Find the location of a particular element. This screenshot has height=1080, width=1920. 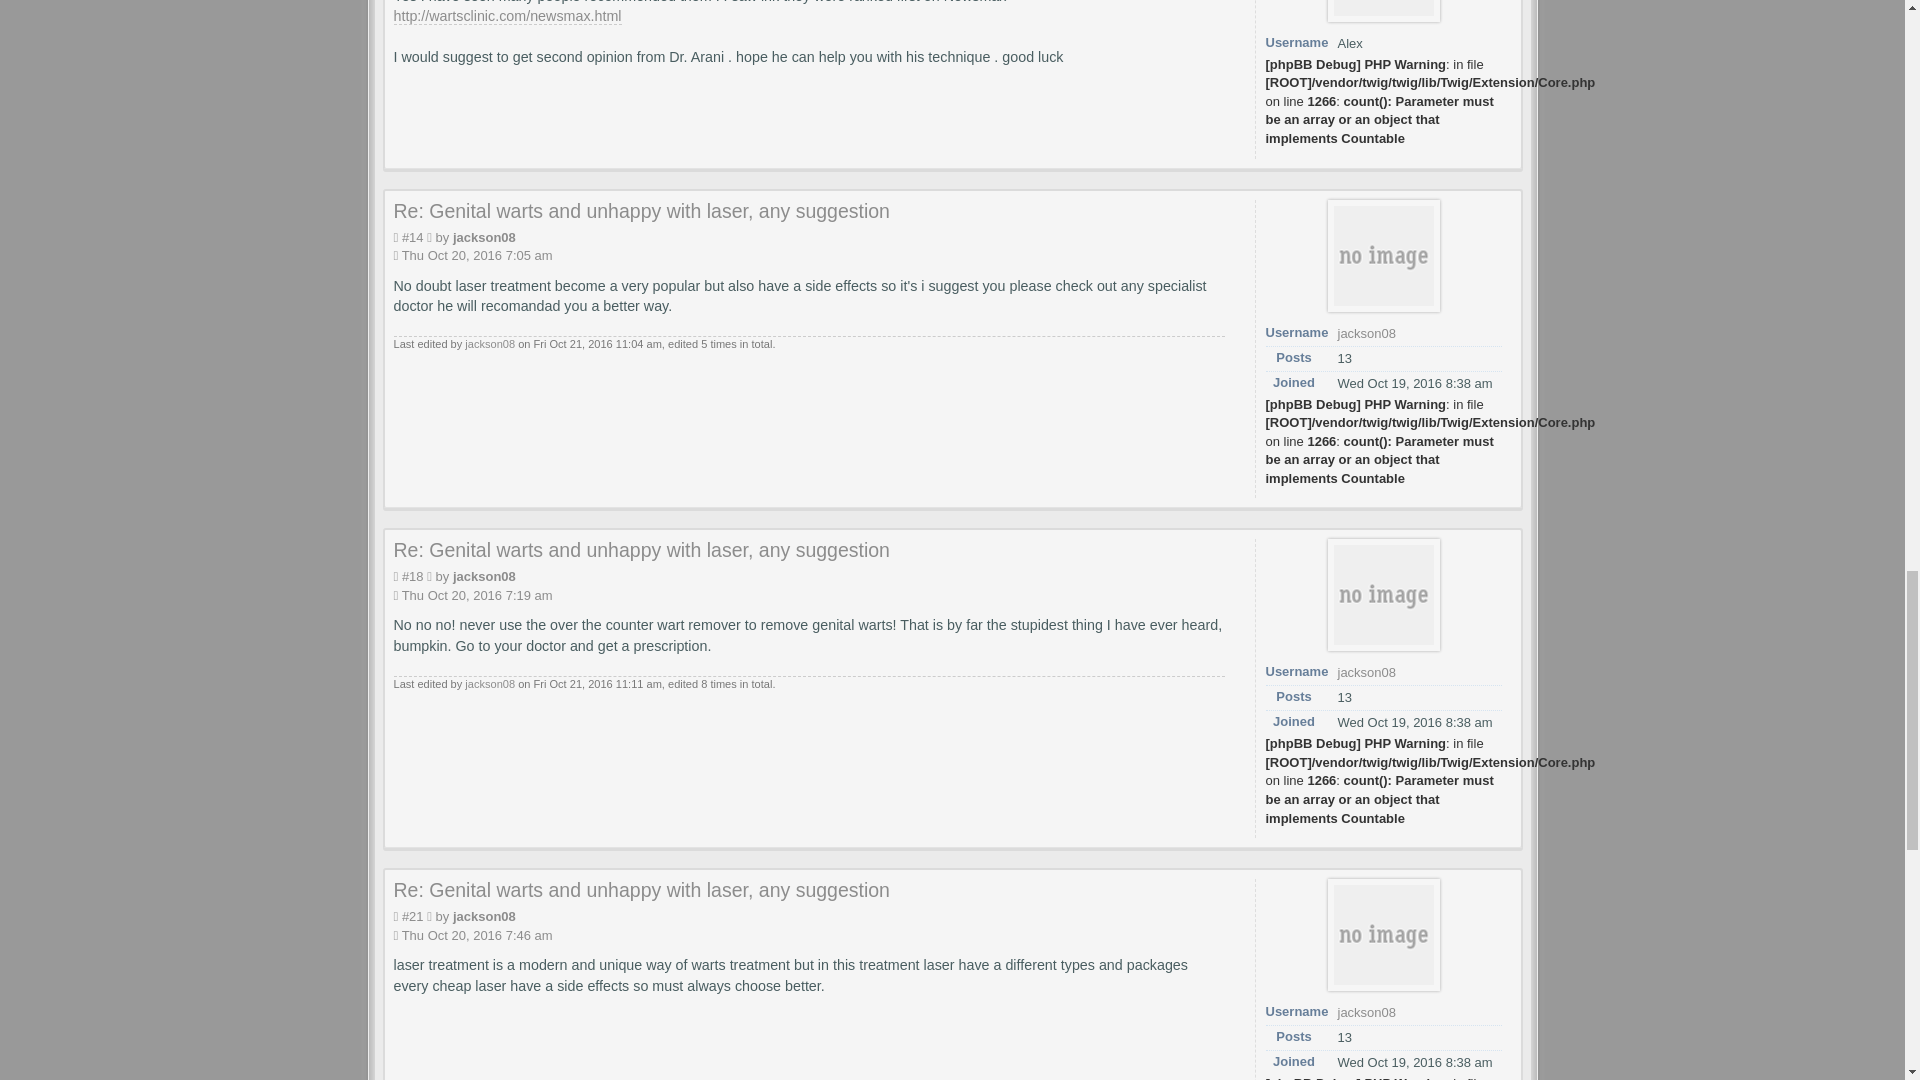

jackson08 is located at coordinates (489, 344).